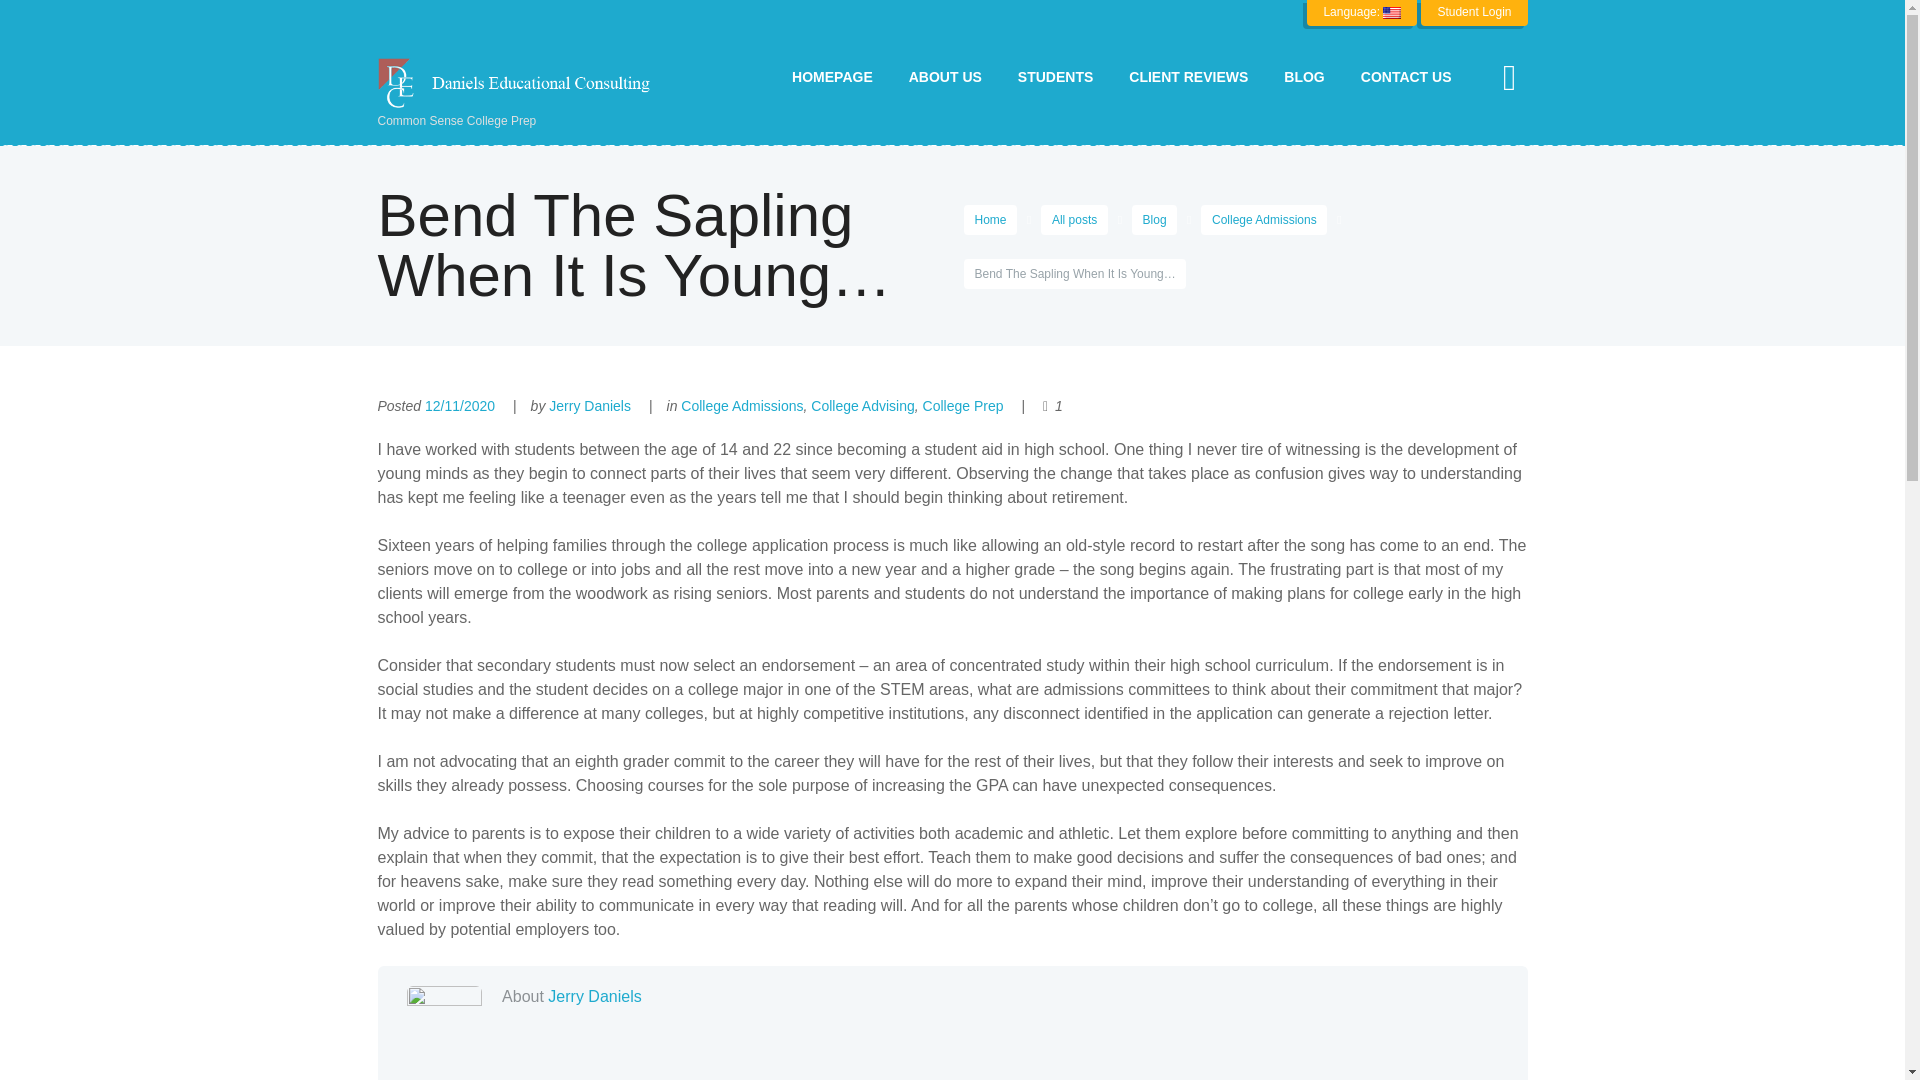  I want to click on Language: , so click(1362, 12).